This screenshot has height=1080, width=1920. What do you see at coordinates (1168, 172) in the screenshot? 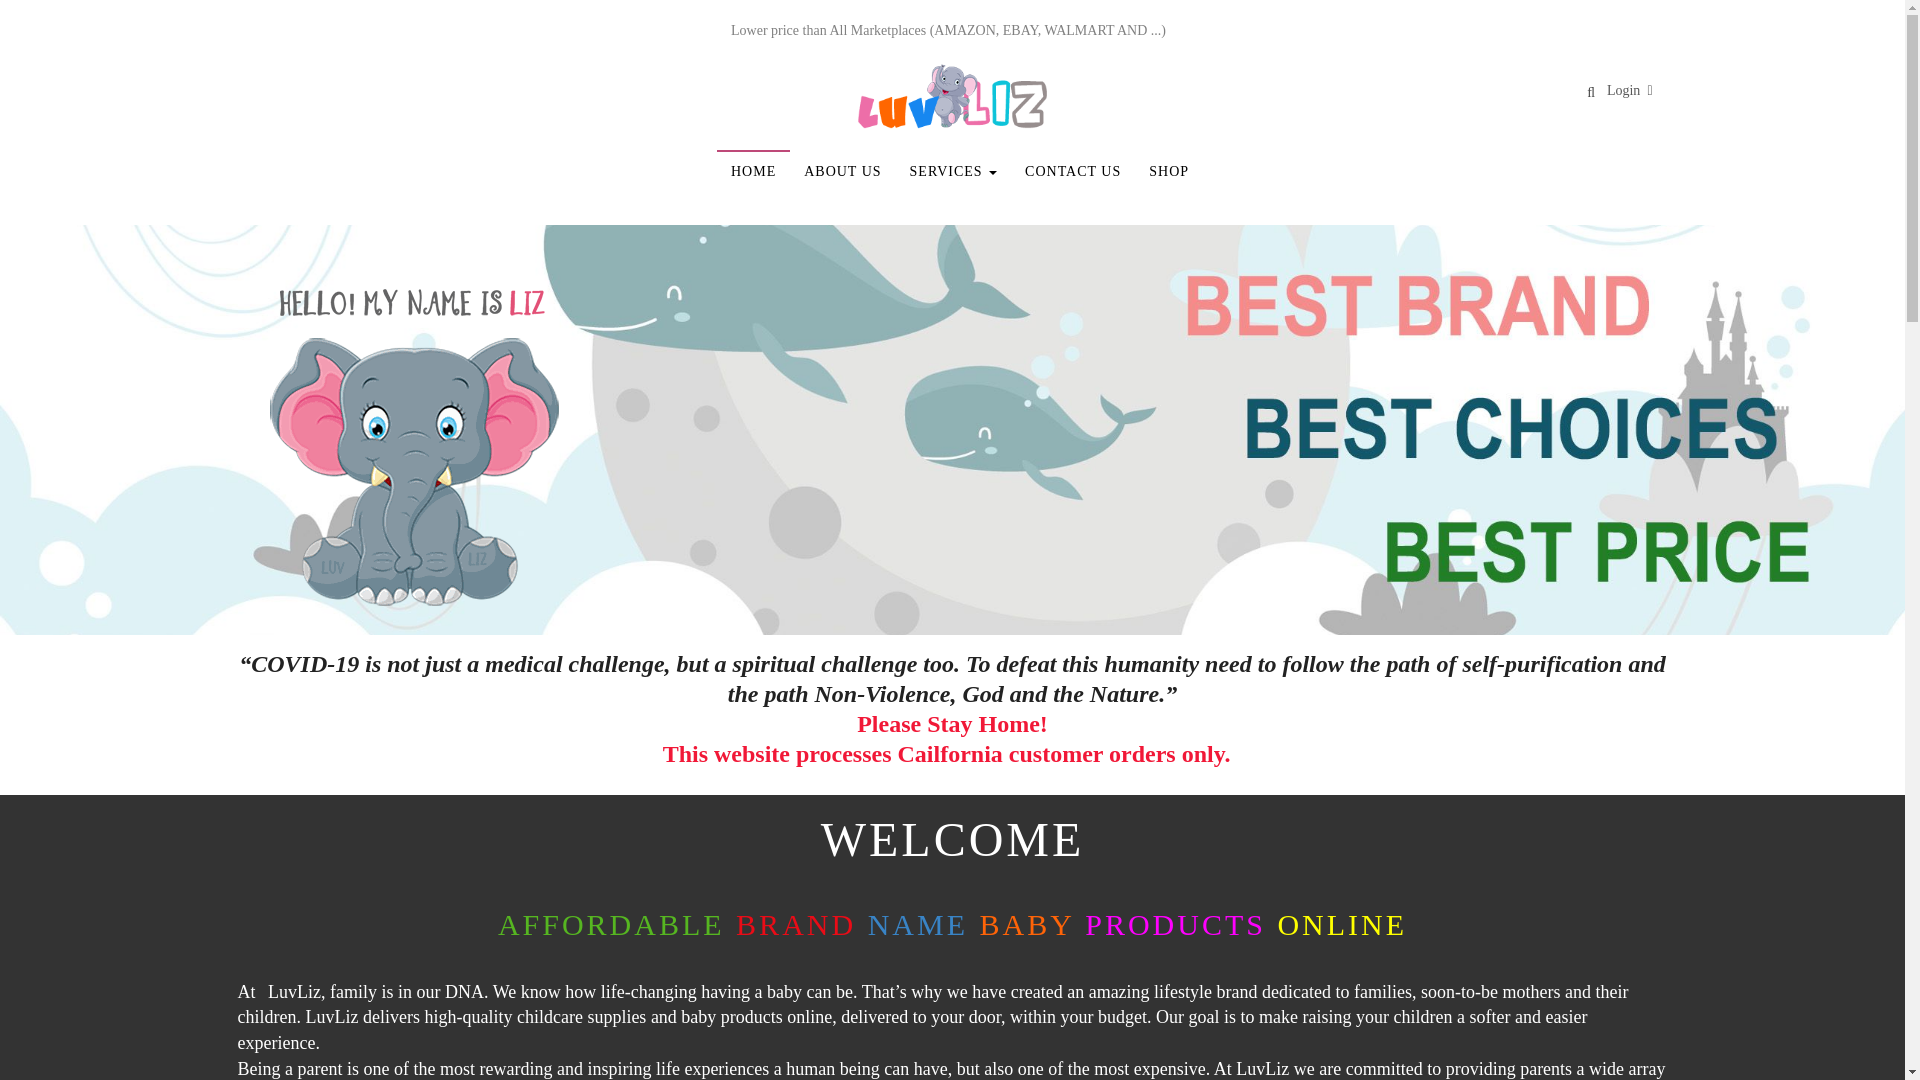
I see `SHOP` at bounding box center [1168, 172].